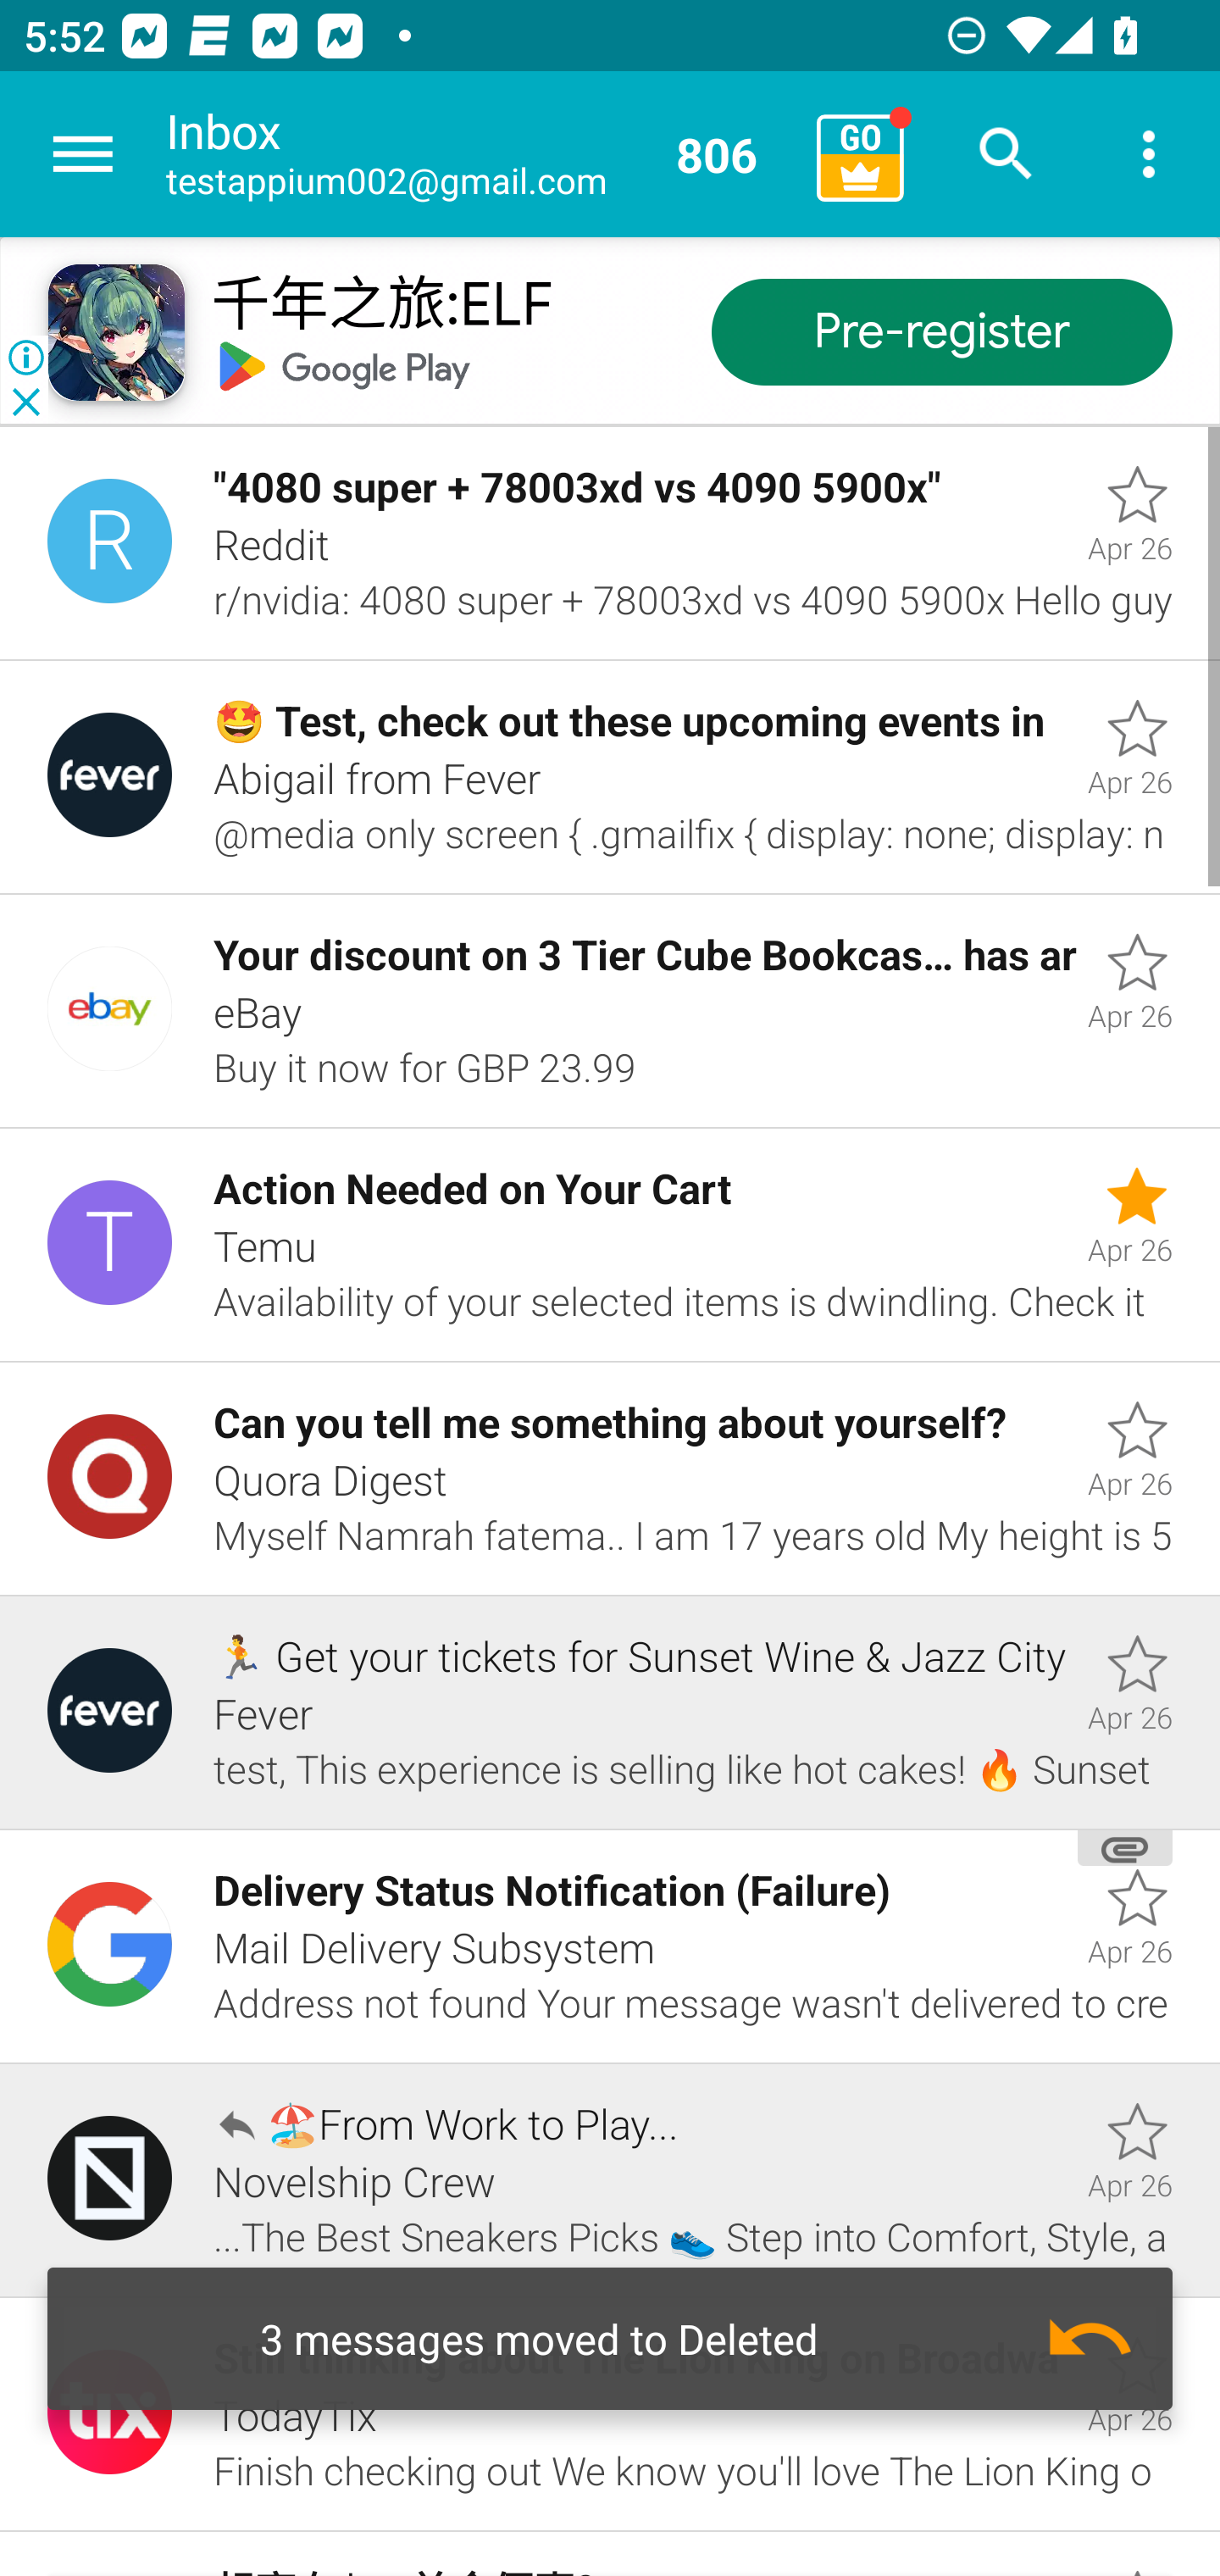  I want to click on Inbox testappium002@gmail.com 806, so click(480, 154).